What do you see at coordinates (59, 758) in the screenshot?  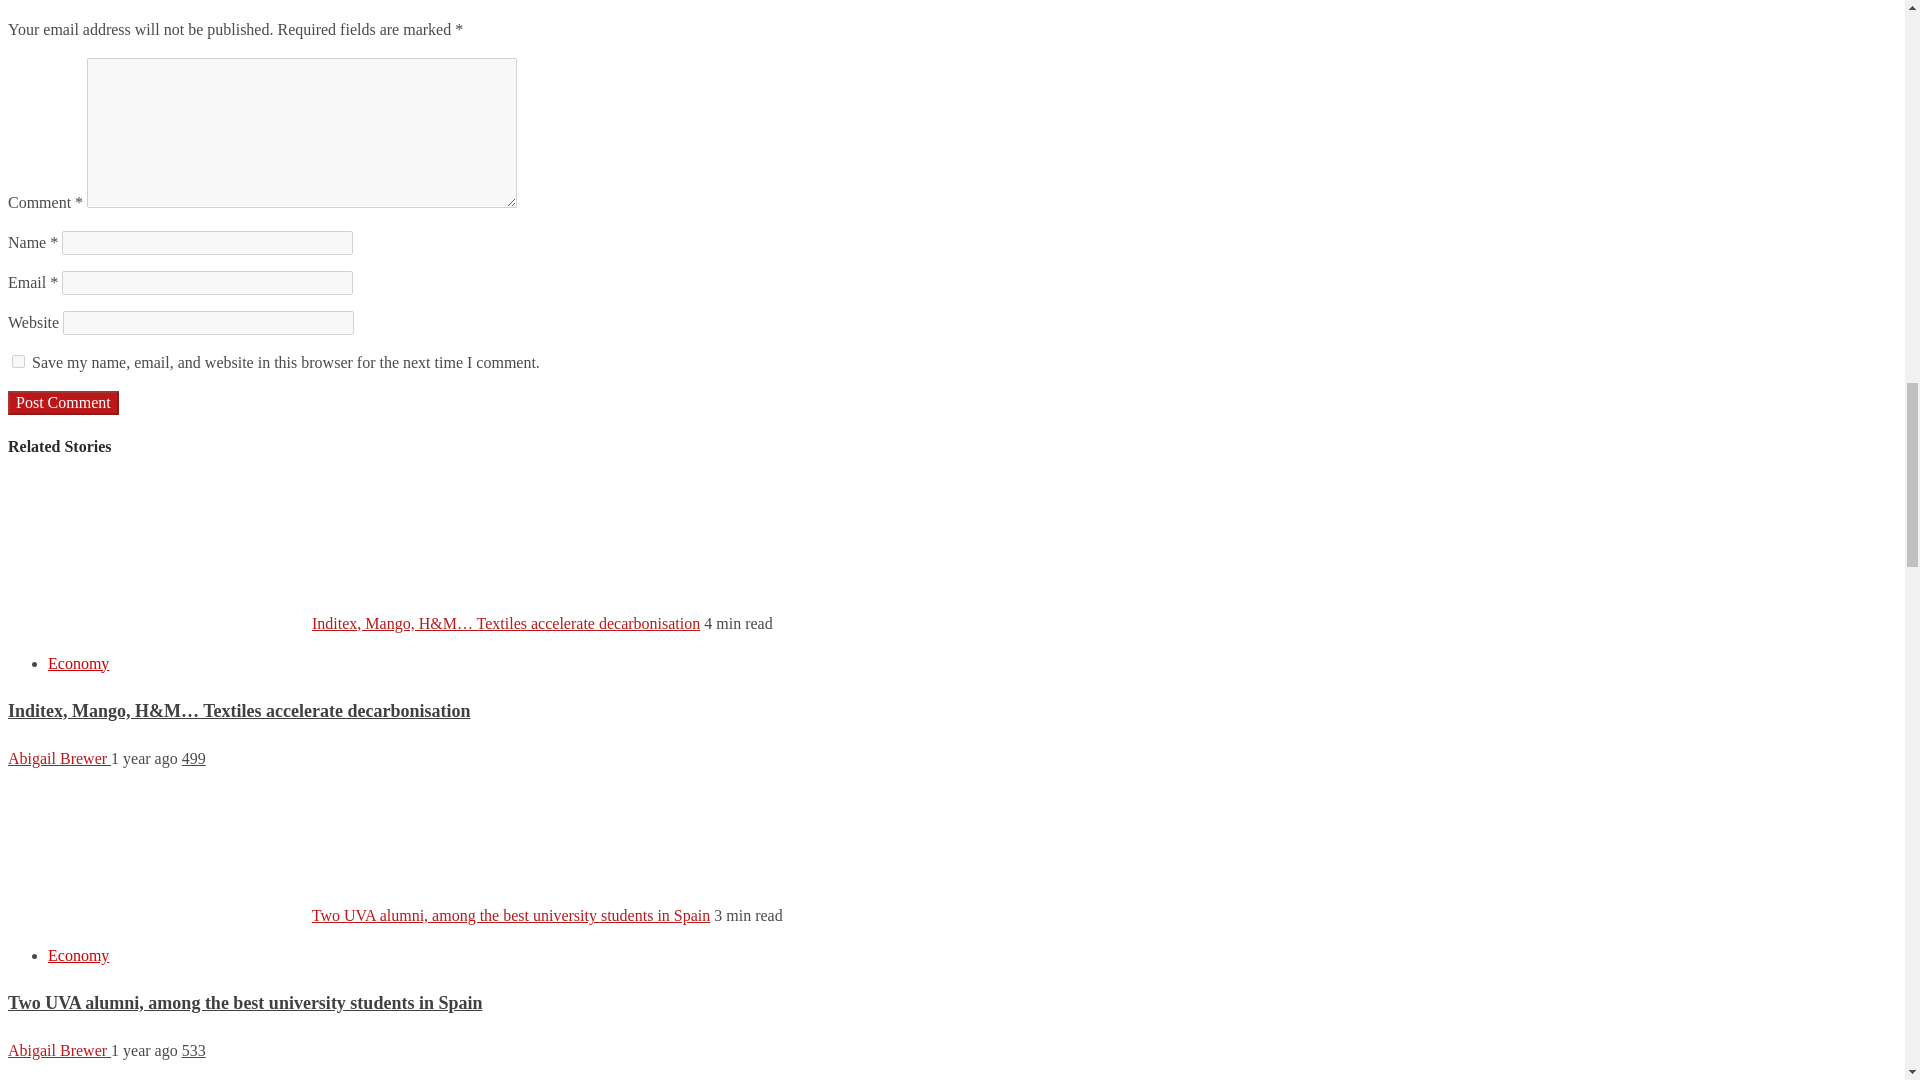 I see `Abigail Brewer` at bounding box center [59, 758].